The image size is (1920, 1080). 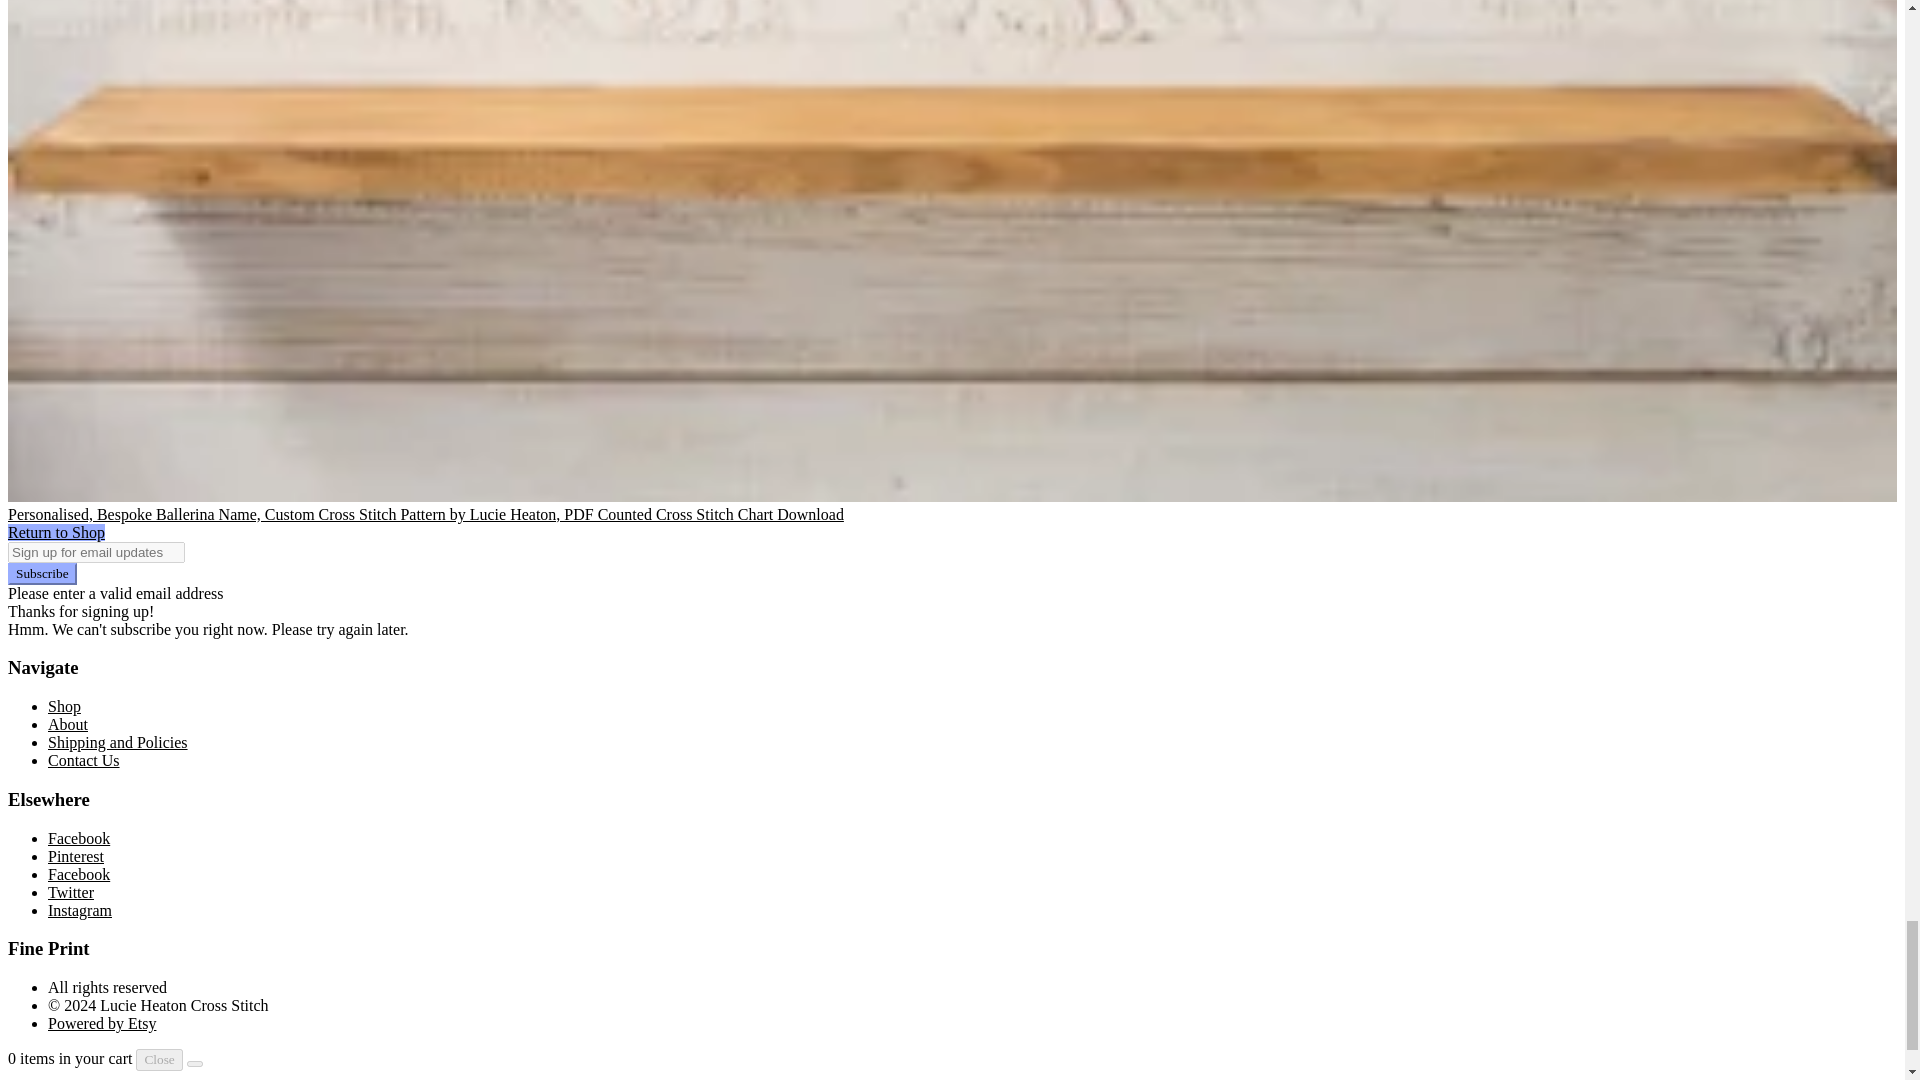 I want to click on Subscribe, so click(x=42, y=574).